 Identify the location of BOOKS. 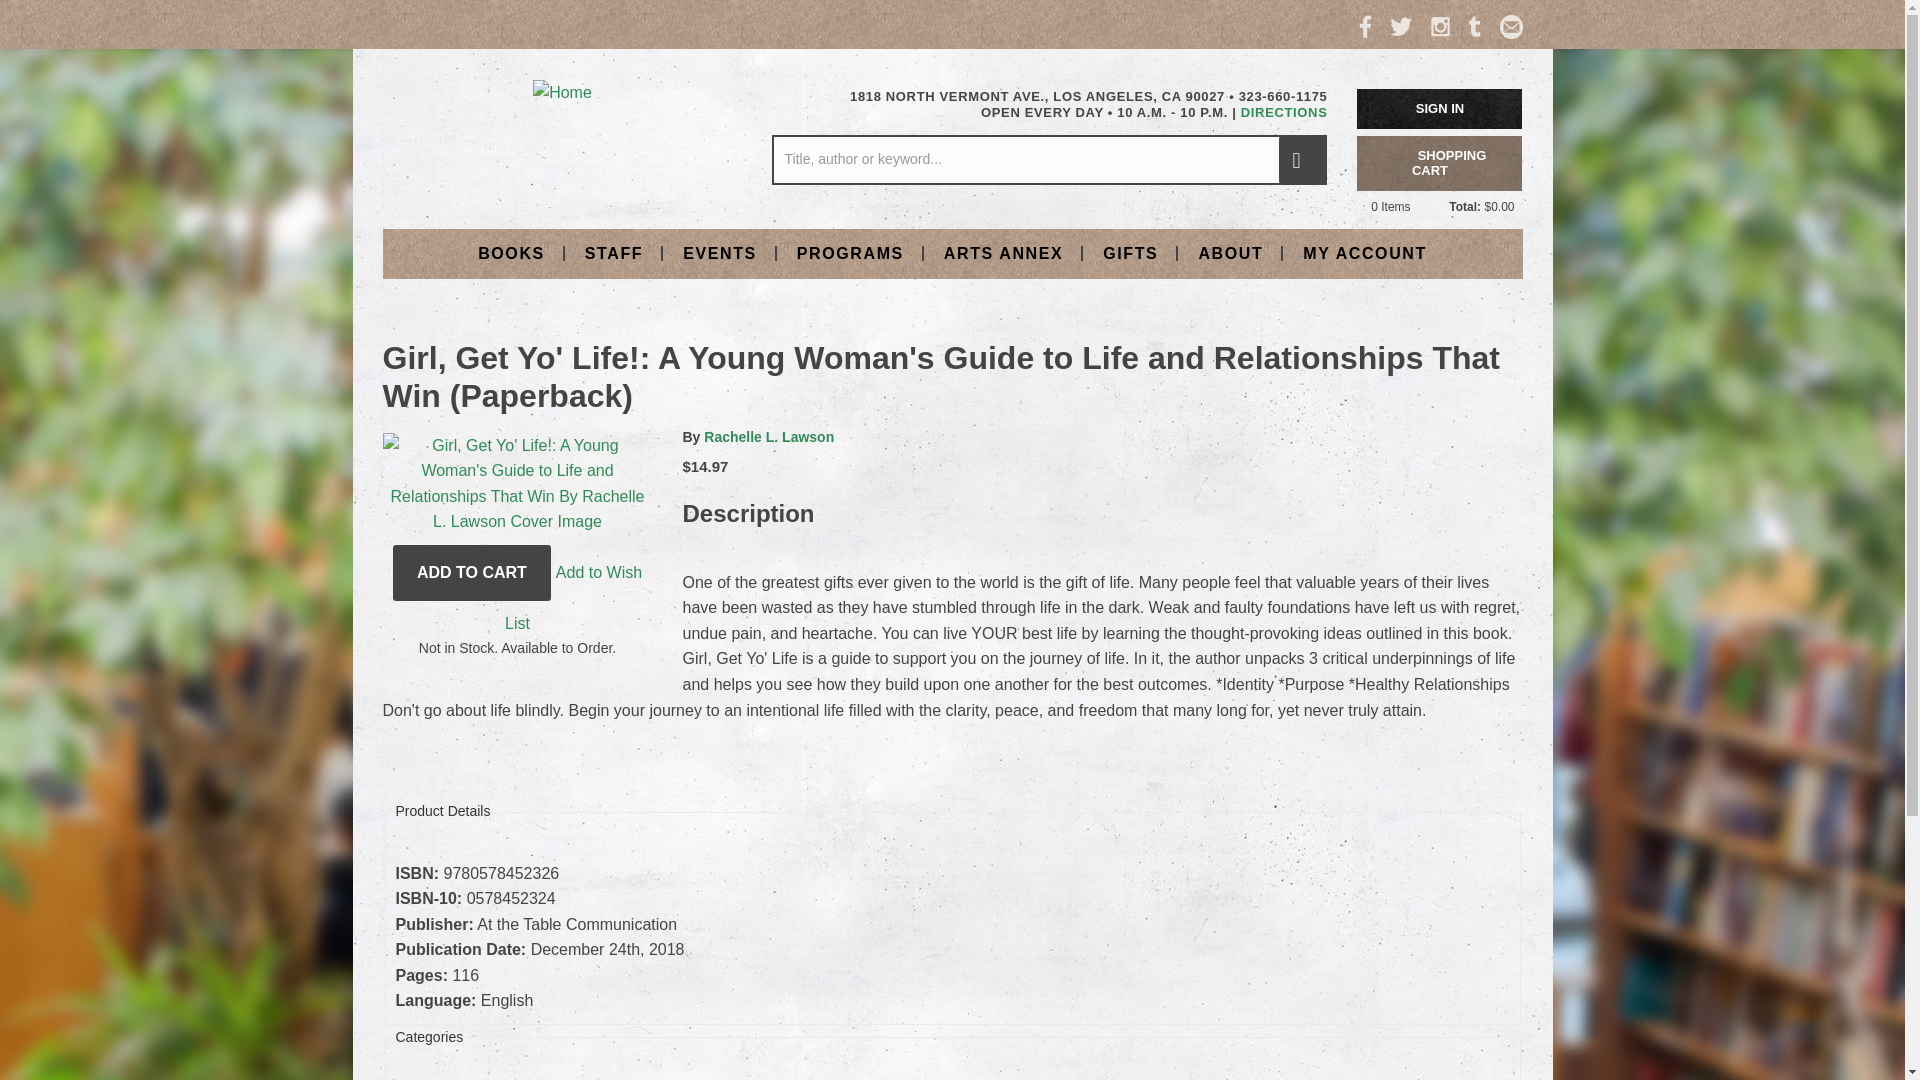
(511, 252).